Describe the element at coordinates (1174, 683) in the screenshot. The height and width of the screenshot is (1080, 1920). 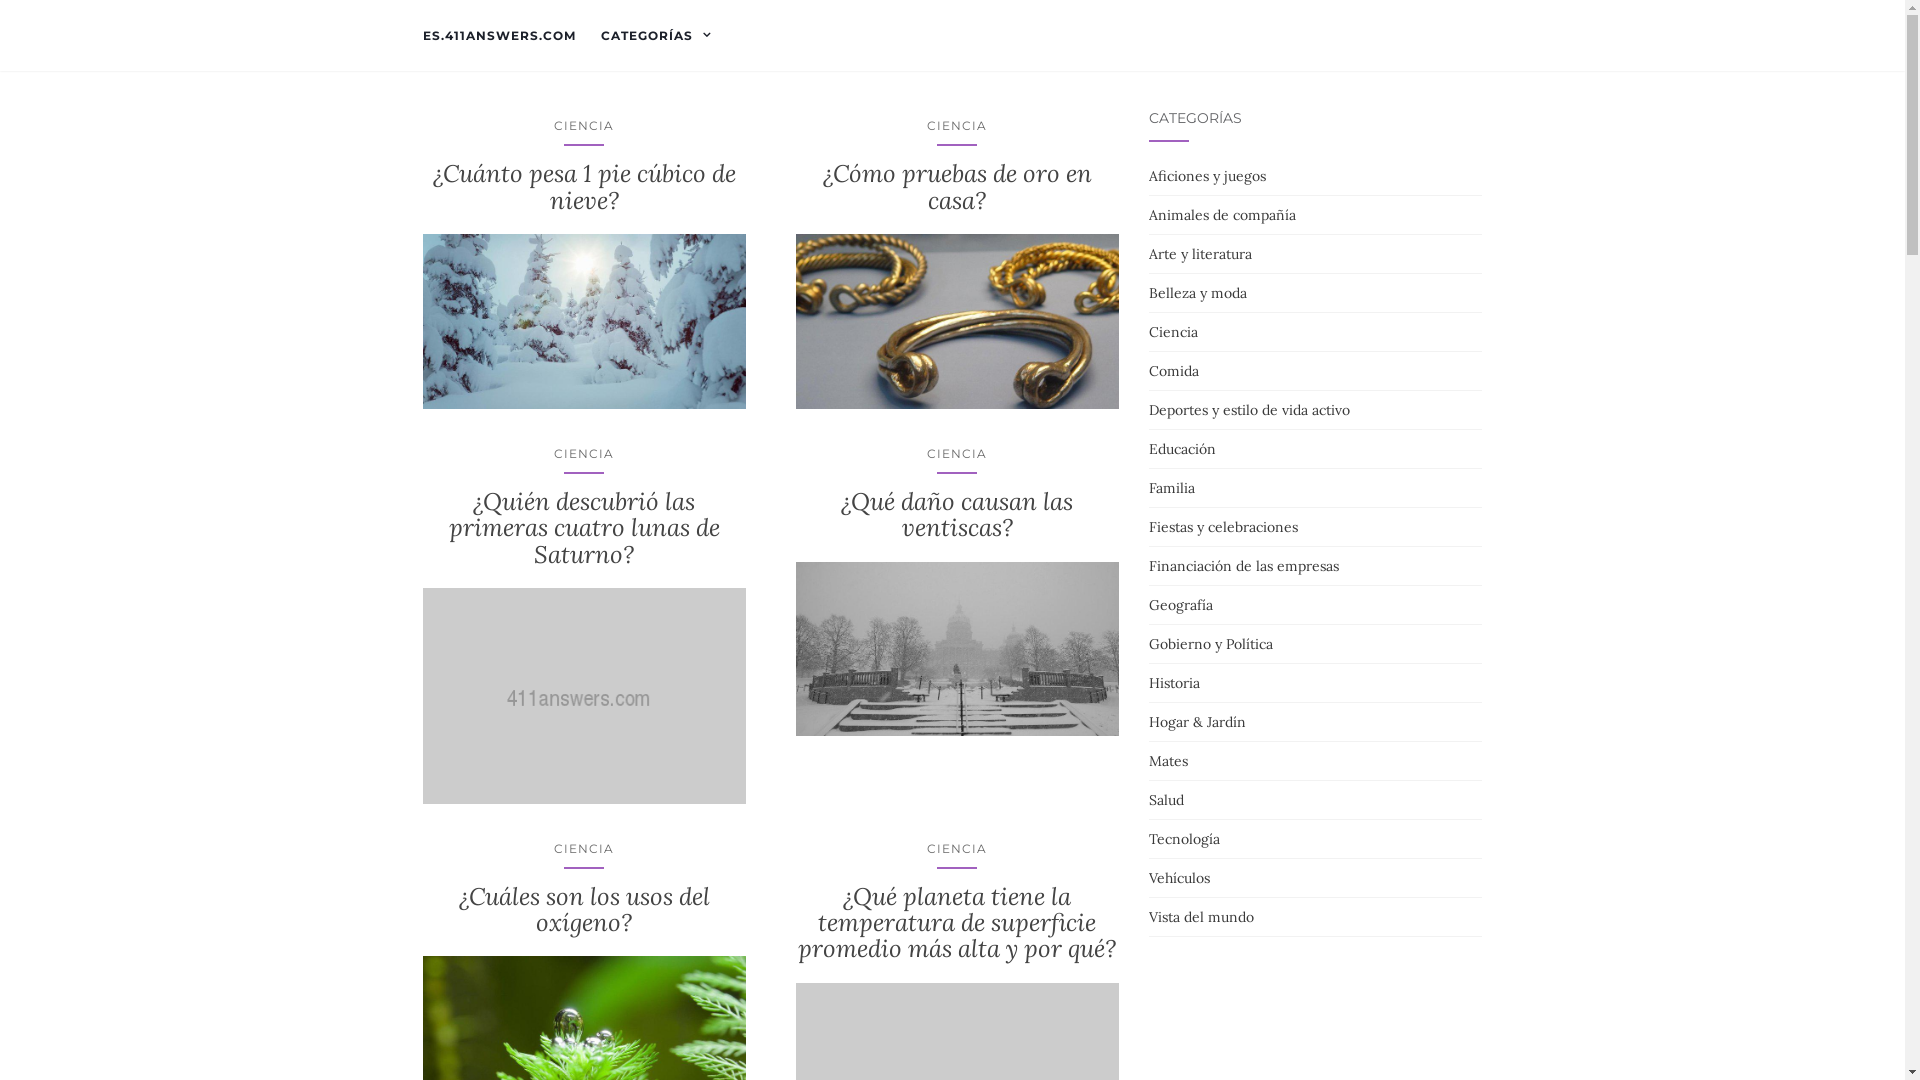
I see `Historia` at that location.